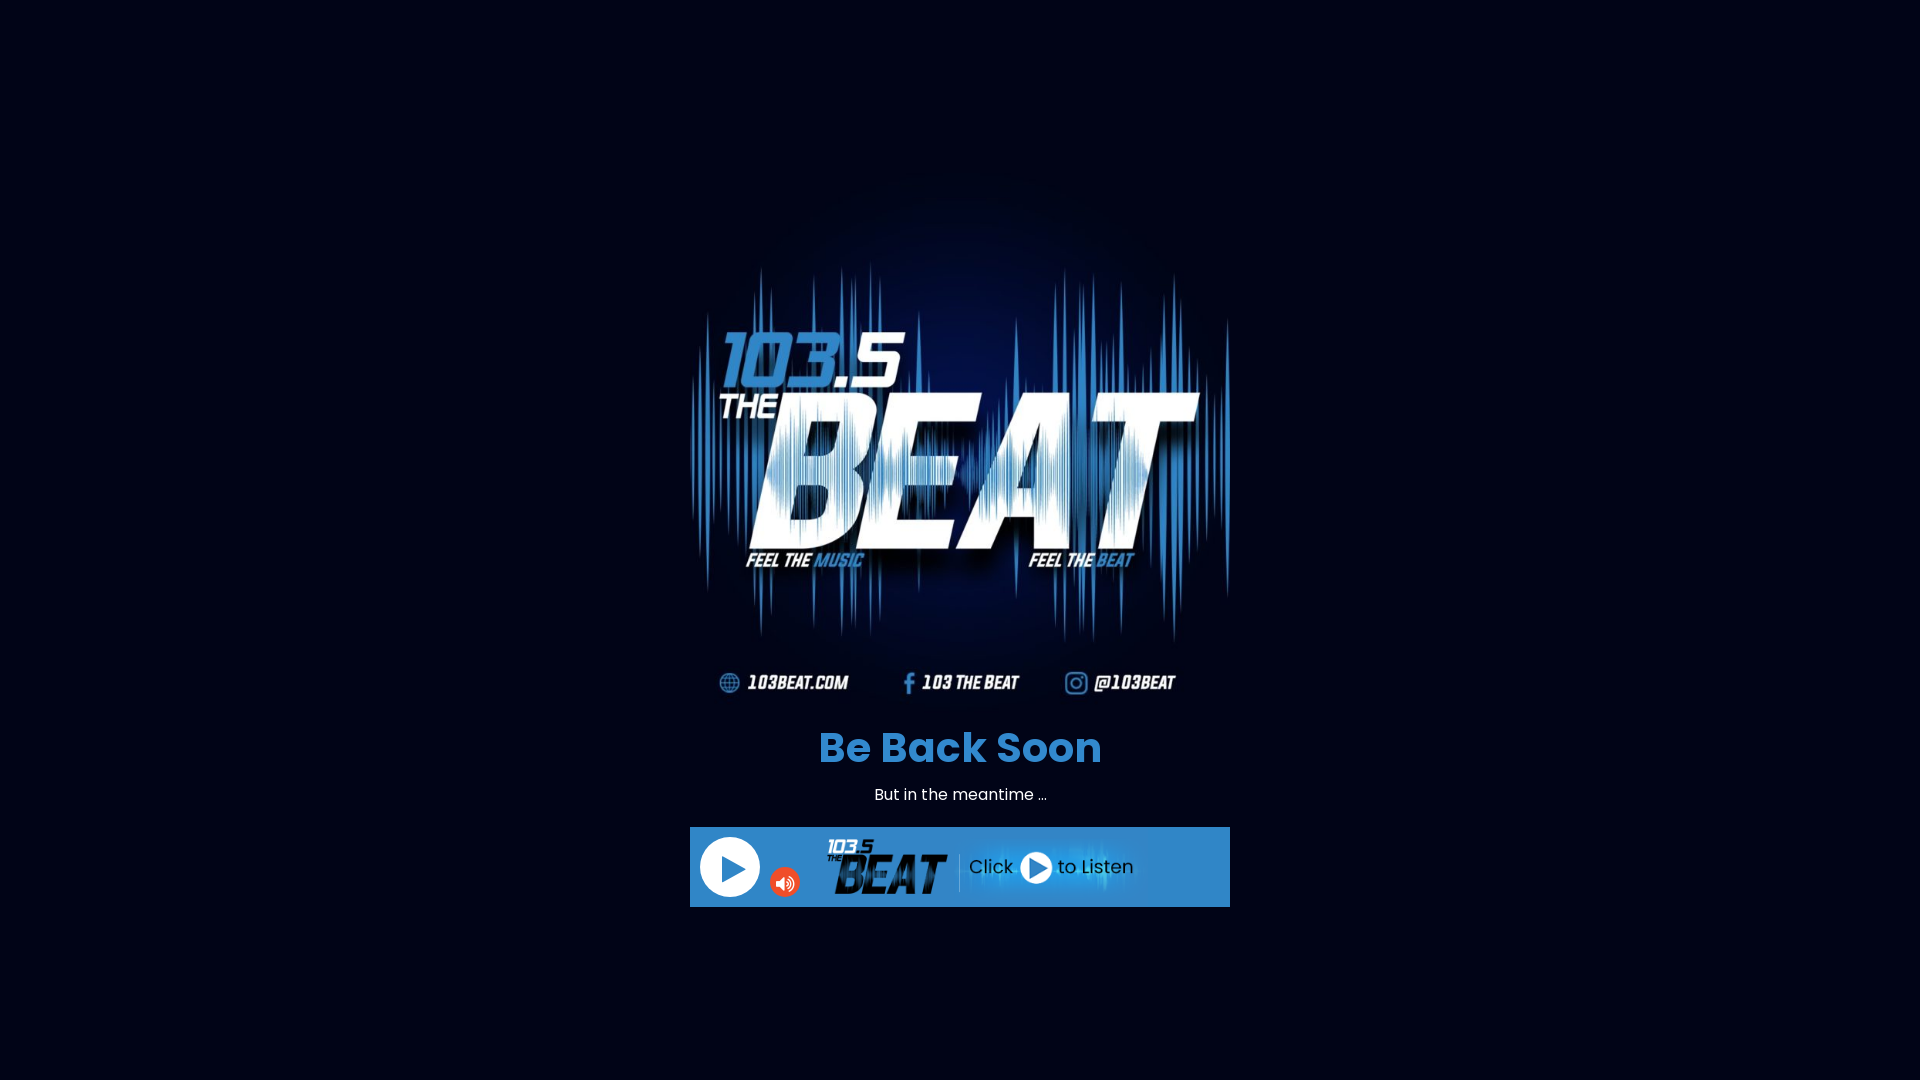 This screenshot has width=1920, height=1080. Describe the element at coordinates (730, 867) in the screenshot. I see `Play` at that location.